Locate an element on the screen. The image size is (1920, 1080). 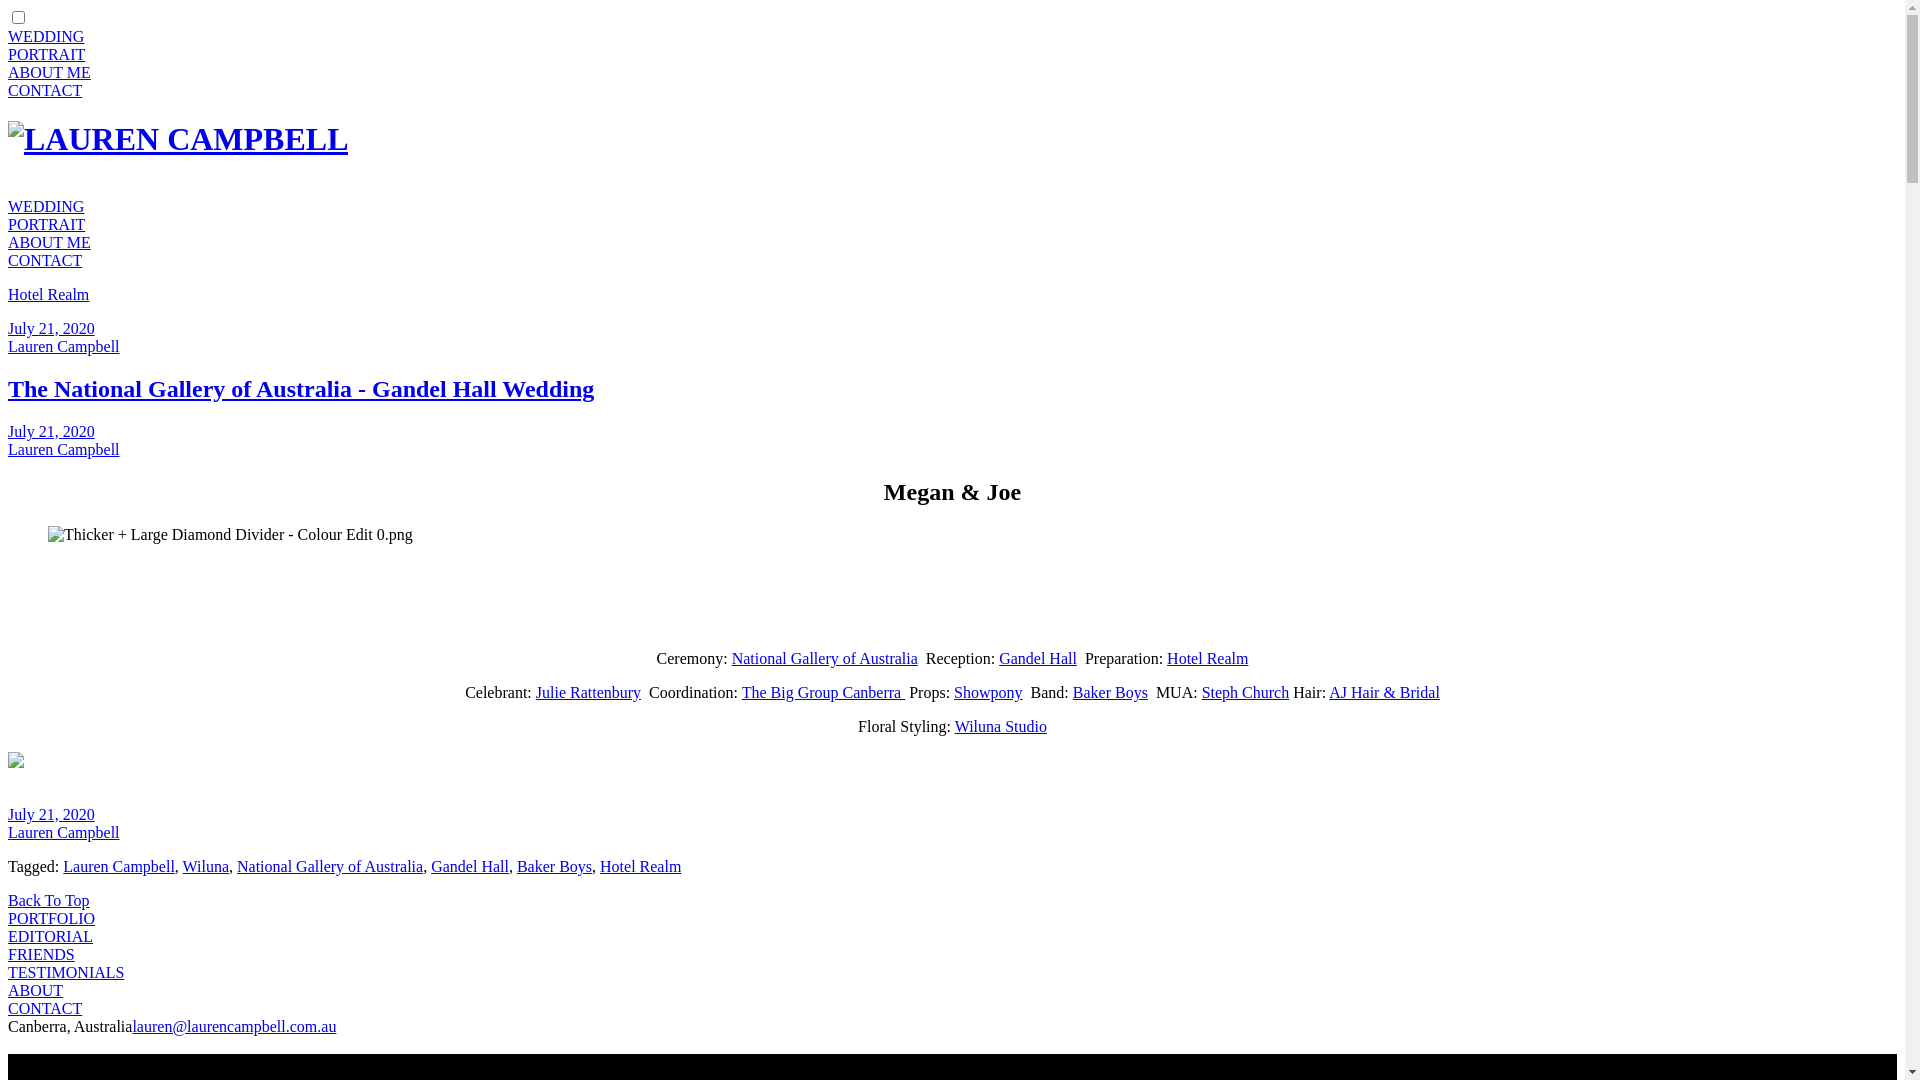
EDITORIAL is located at coordinates (50, 936).